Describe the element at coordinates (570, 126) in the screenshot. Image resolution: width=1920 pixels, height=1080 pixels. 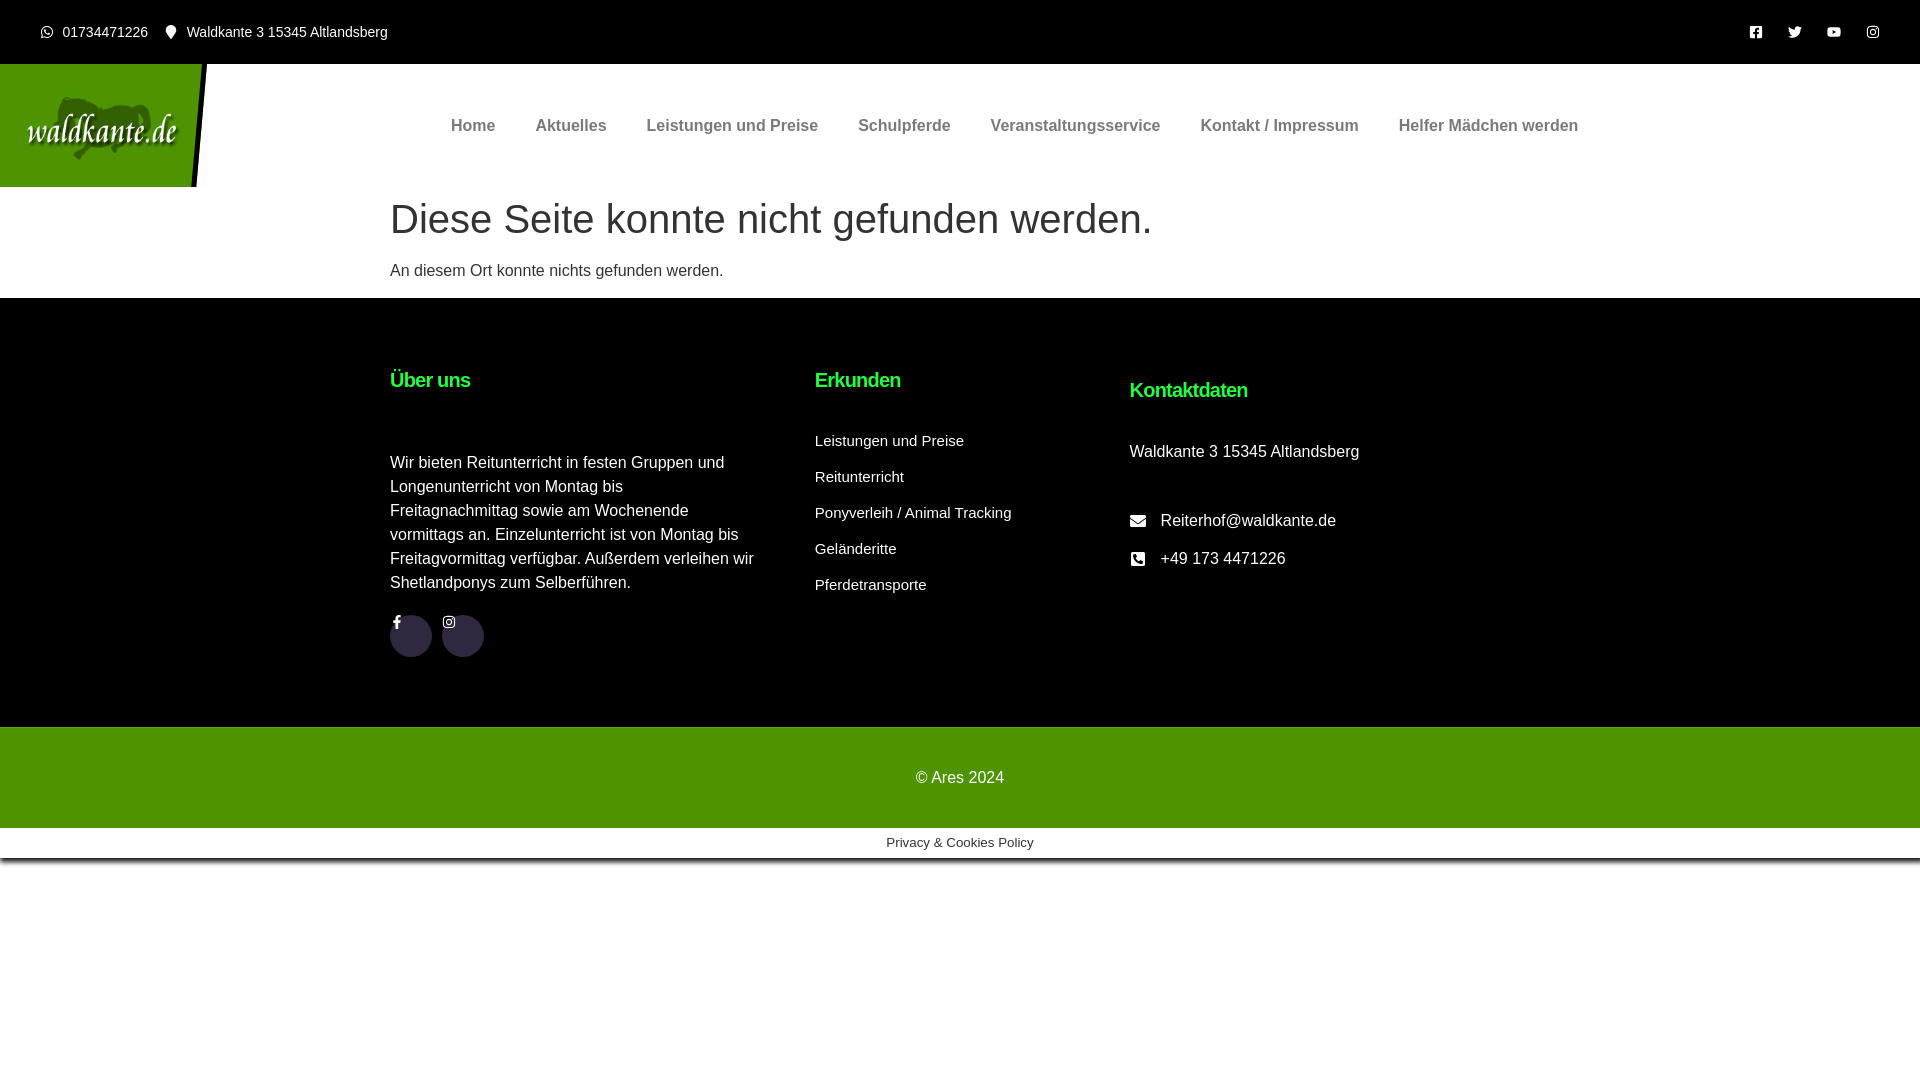
I see `Aktuelles` at that location.